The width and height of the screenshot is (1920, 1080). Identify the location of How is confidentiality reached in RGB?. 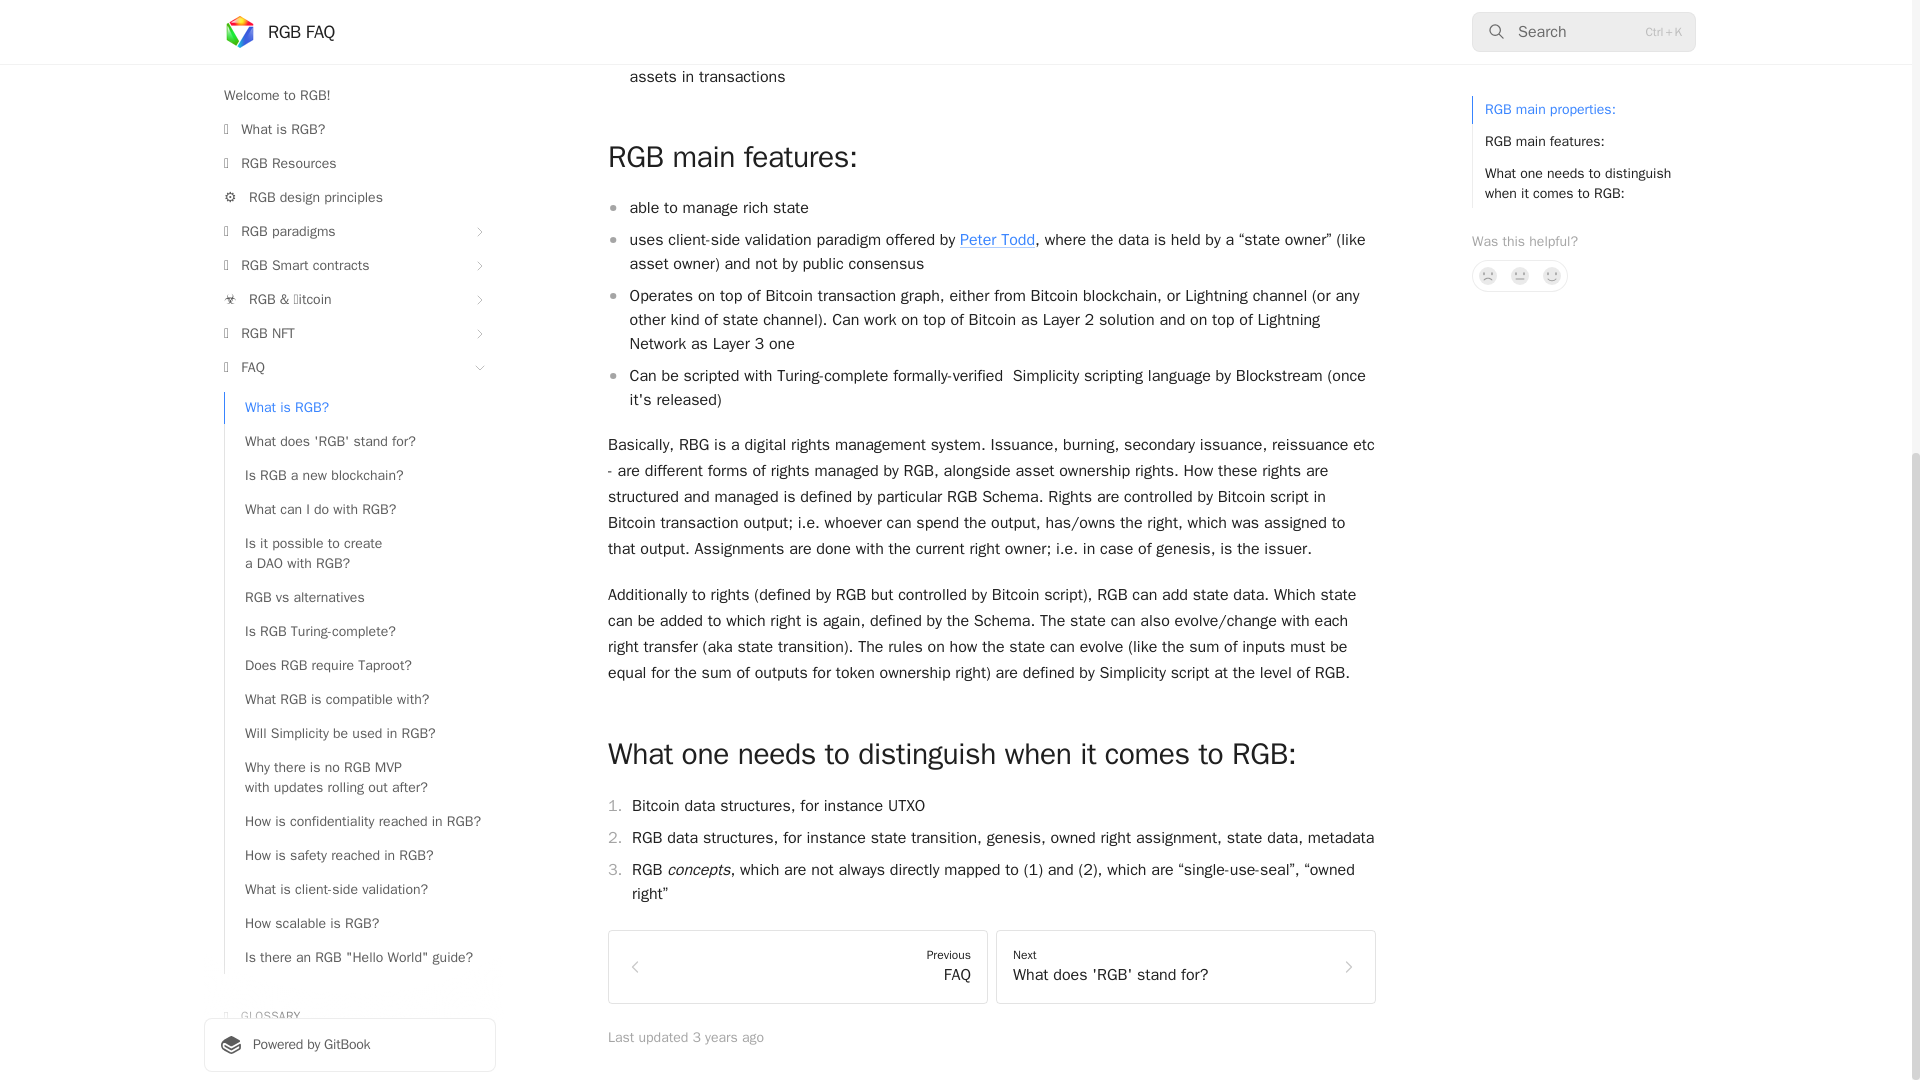
(360, 43).